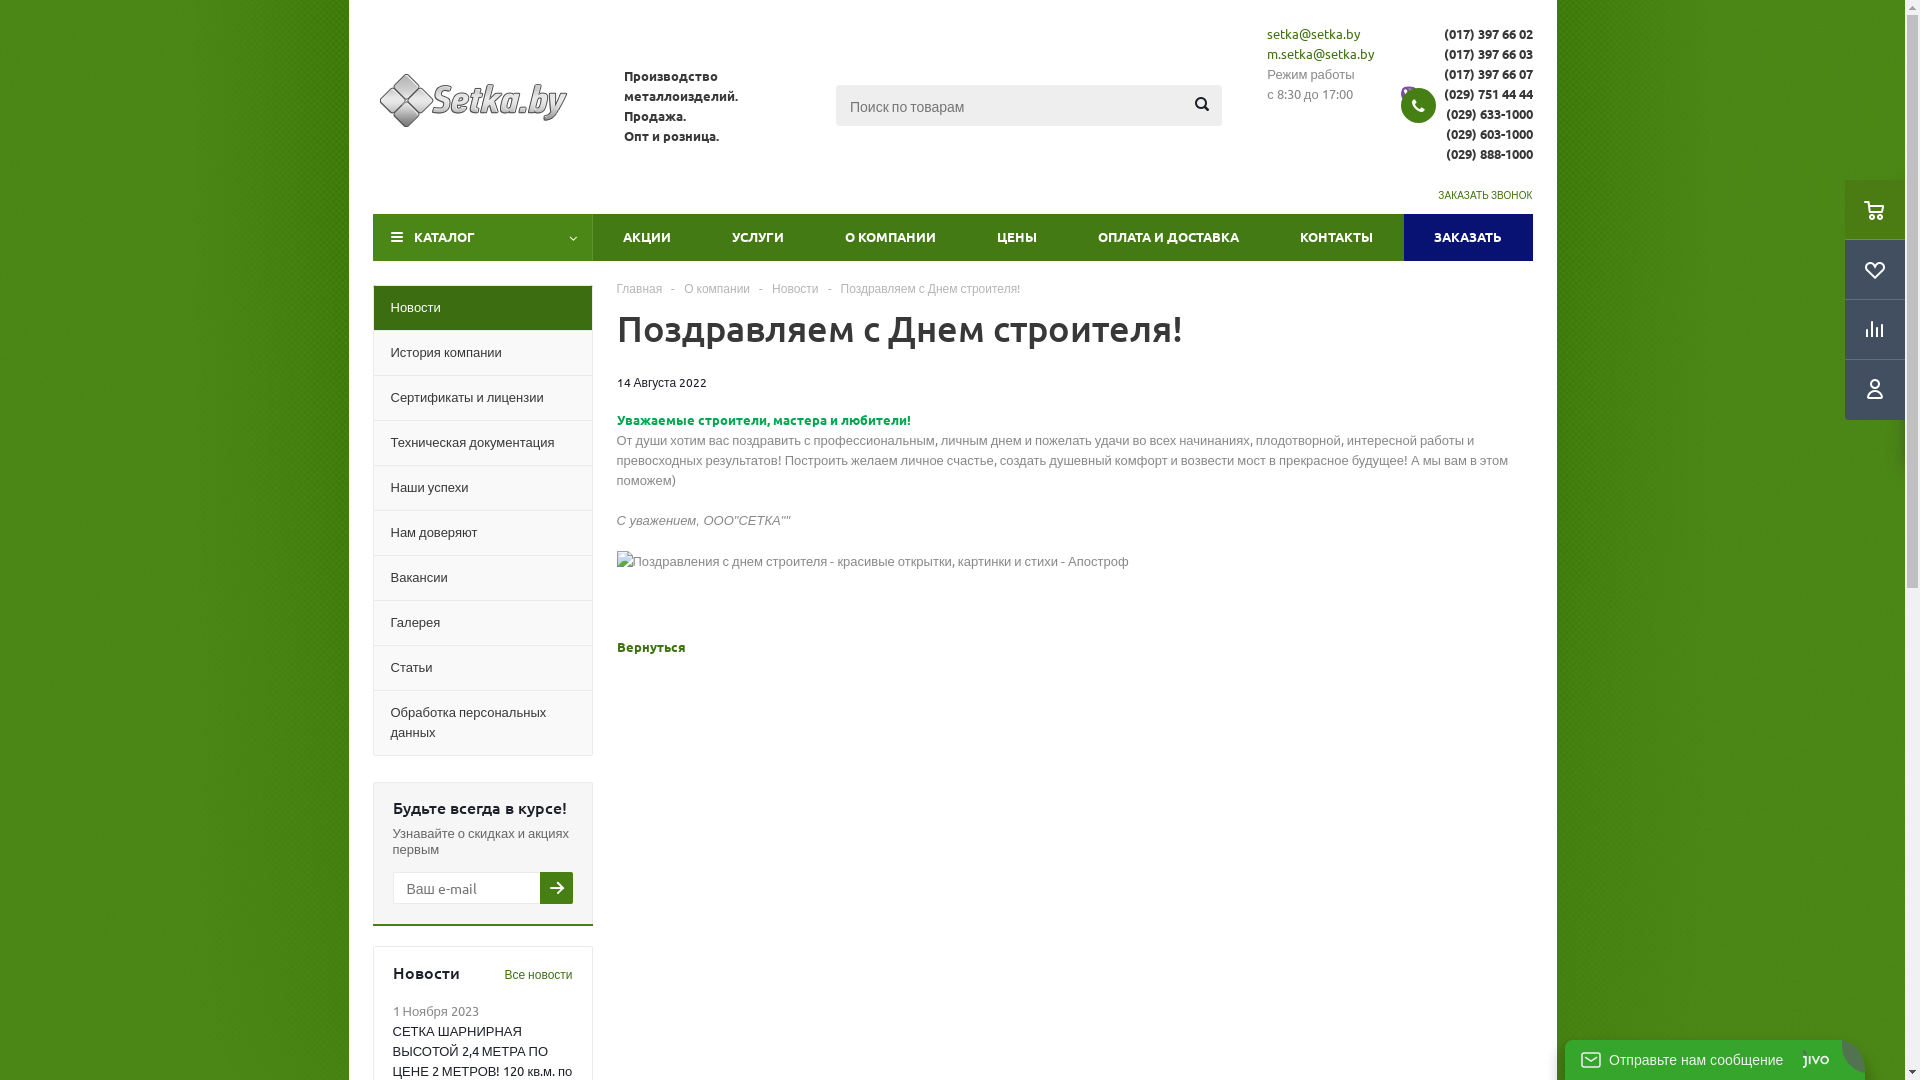 This screenshot has height=1080, width=1920. What do you see at coordinates (1314, 34) in the screenshot?
I see `setka@setka.by` at bounding box center [1314, 34].